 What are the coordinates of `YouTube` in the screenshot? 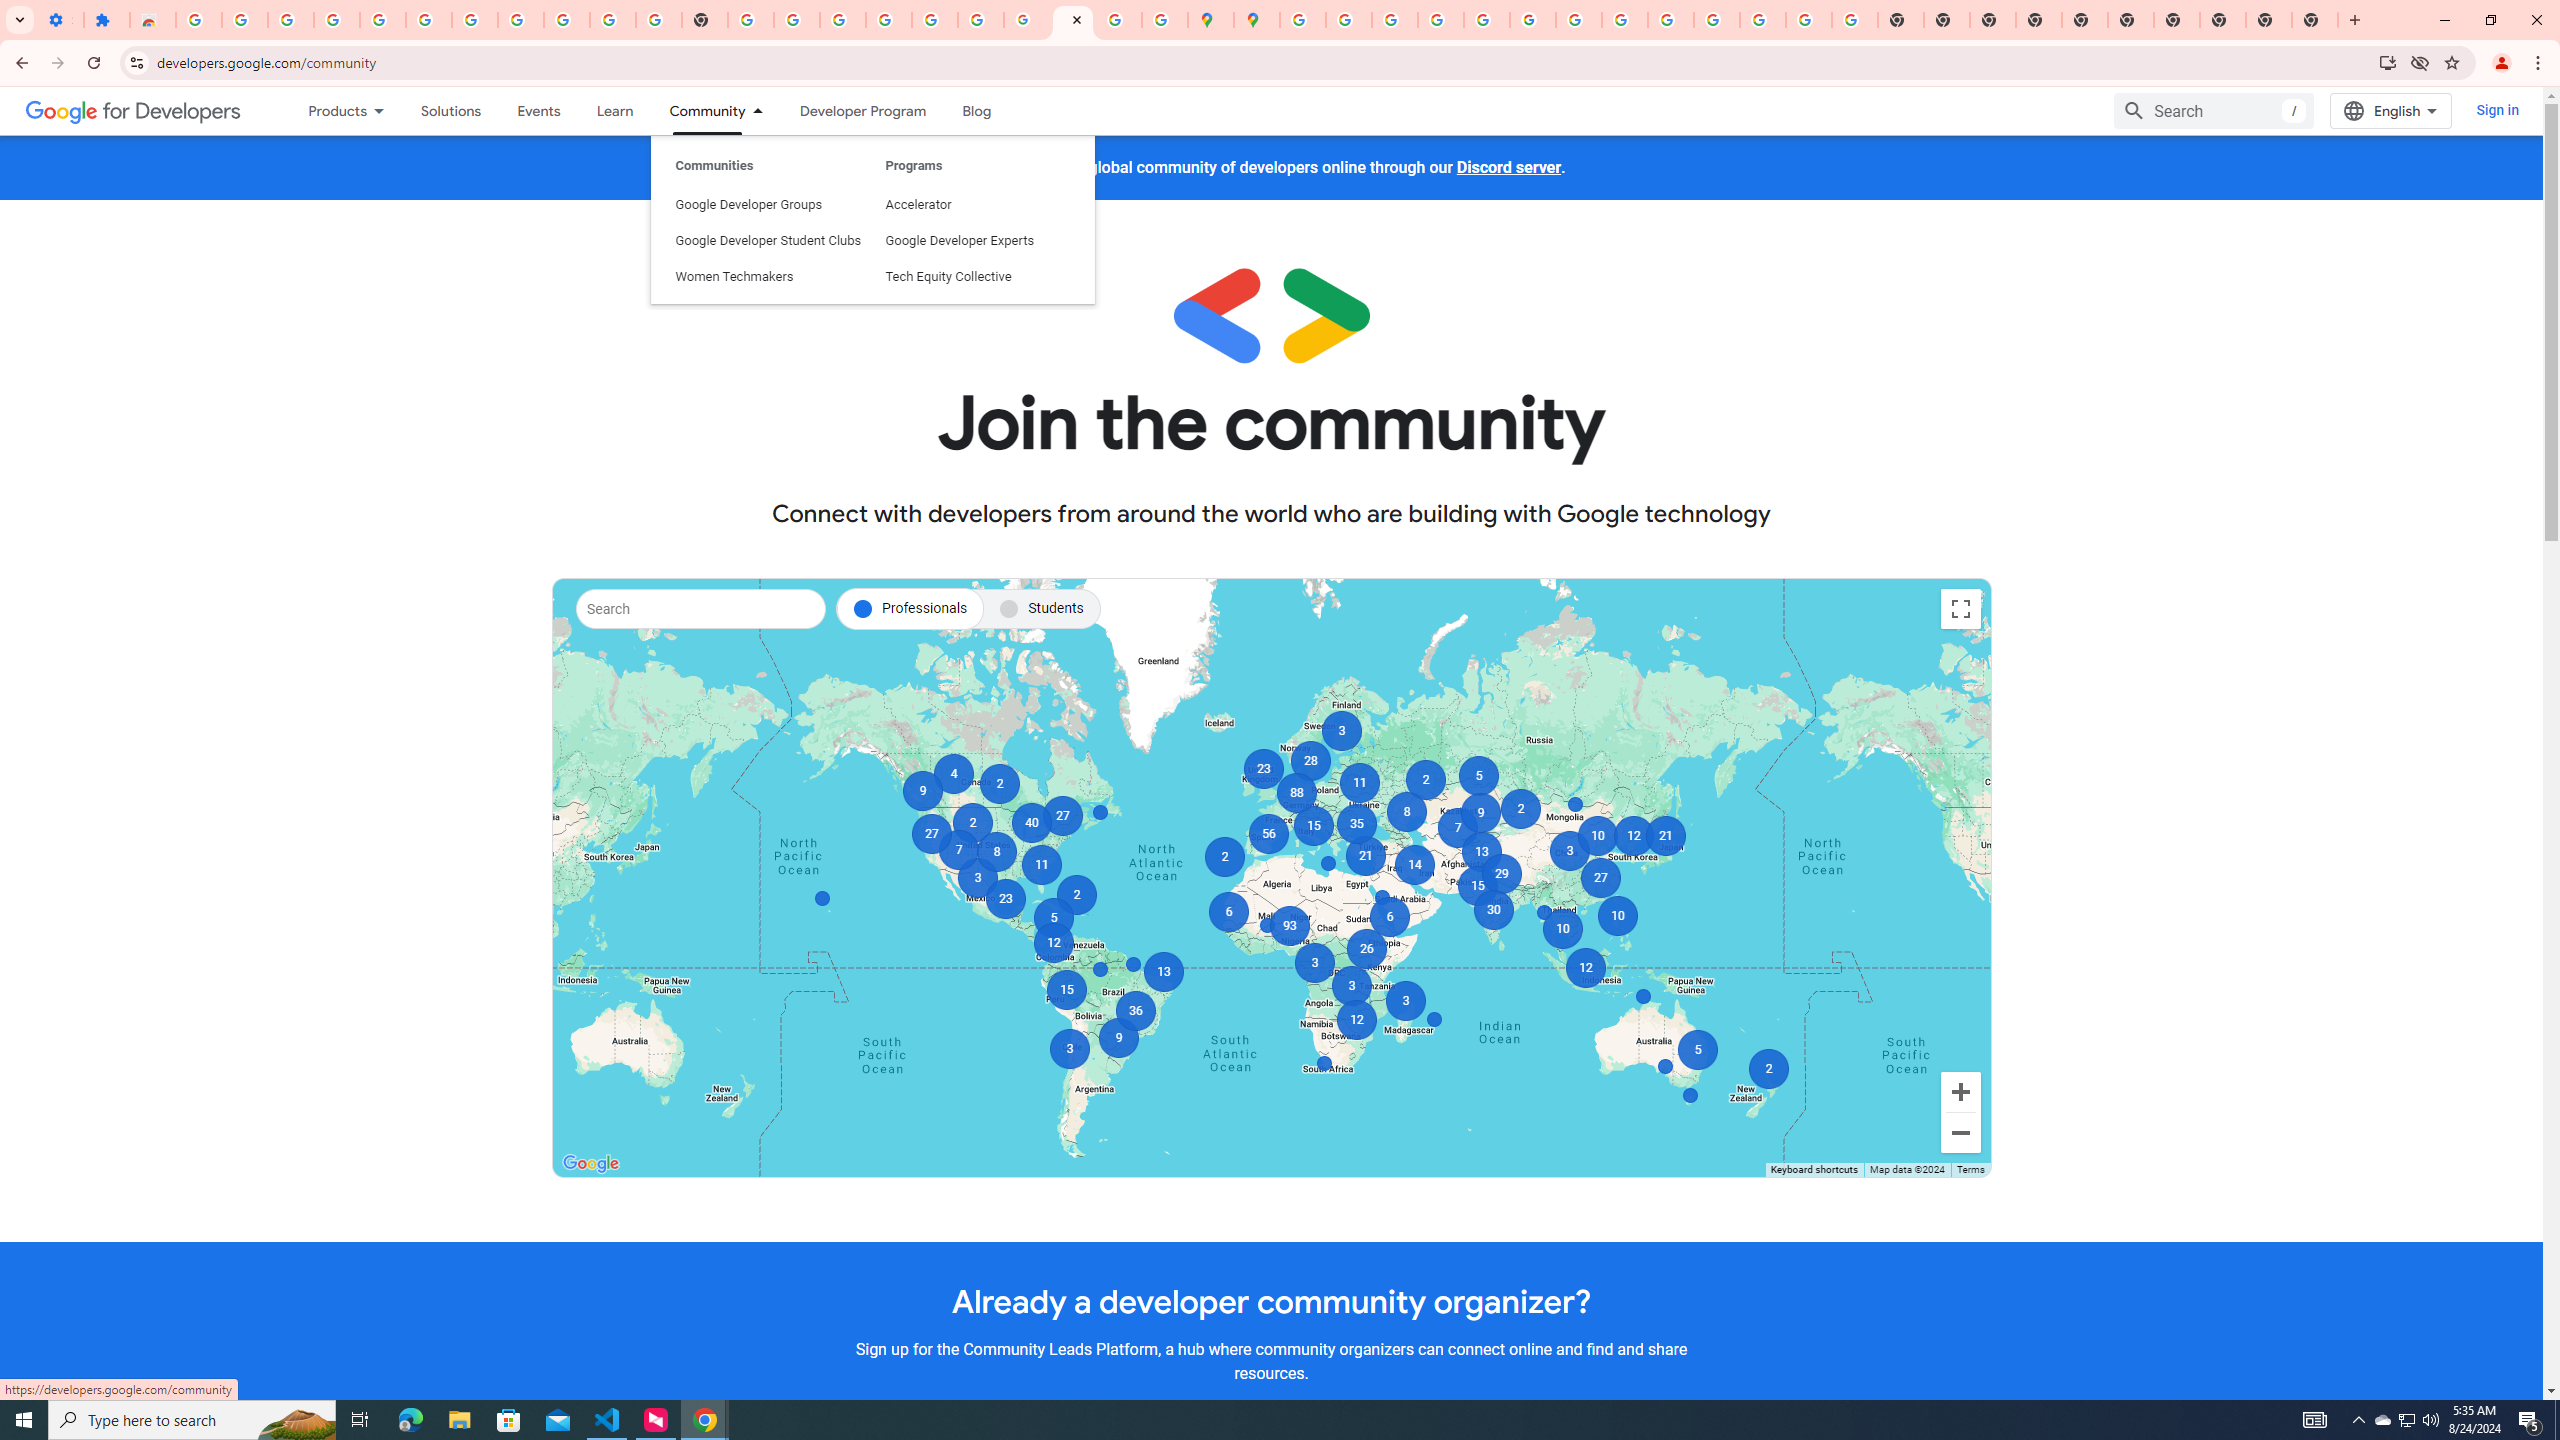 It's located at (1578, 20).